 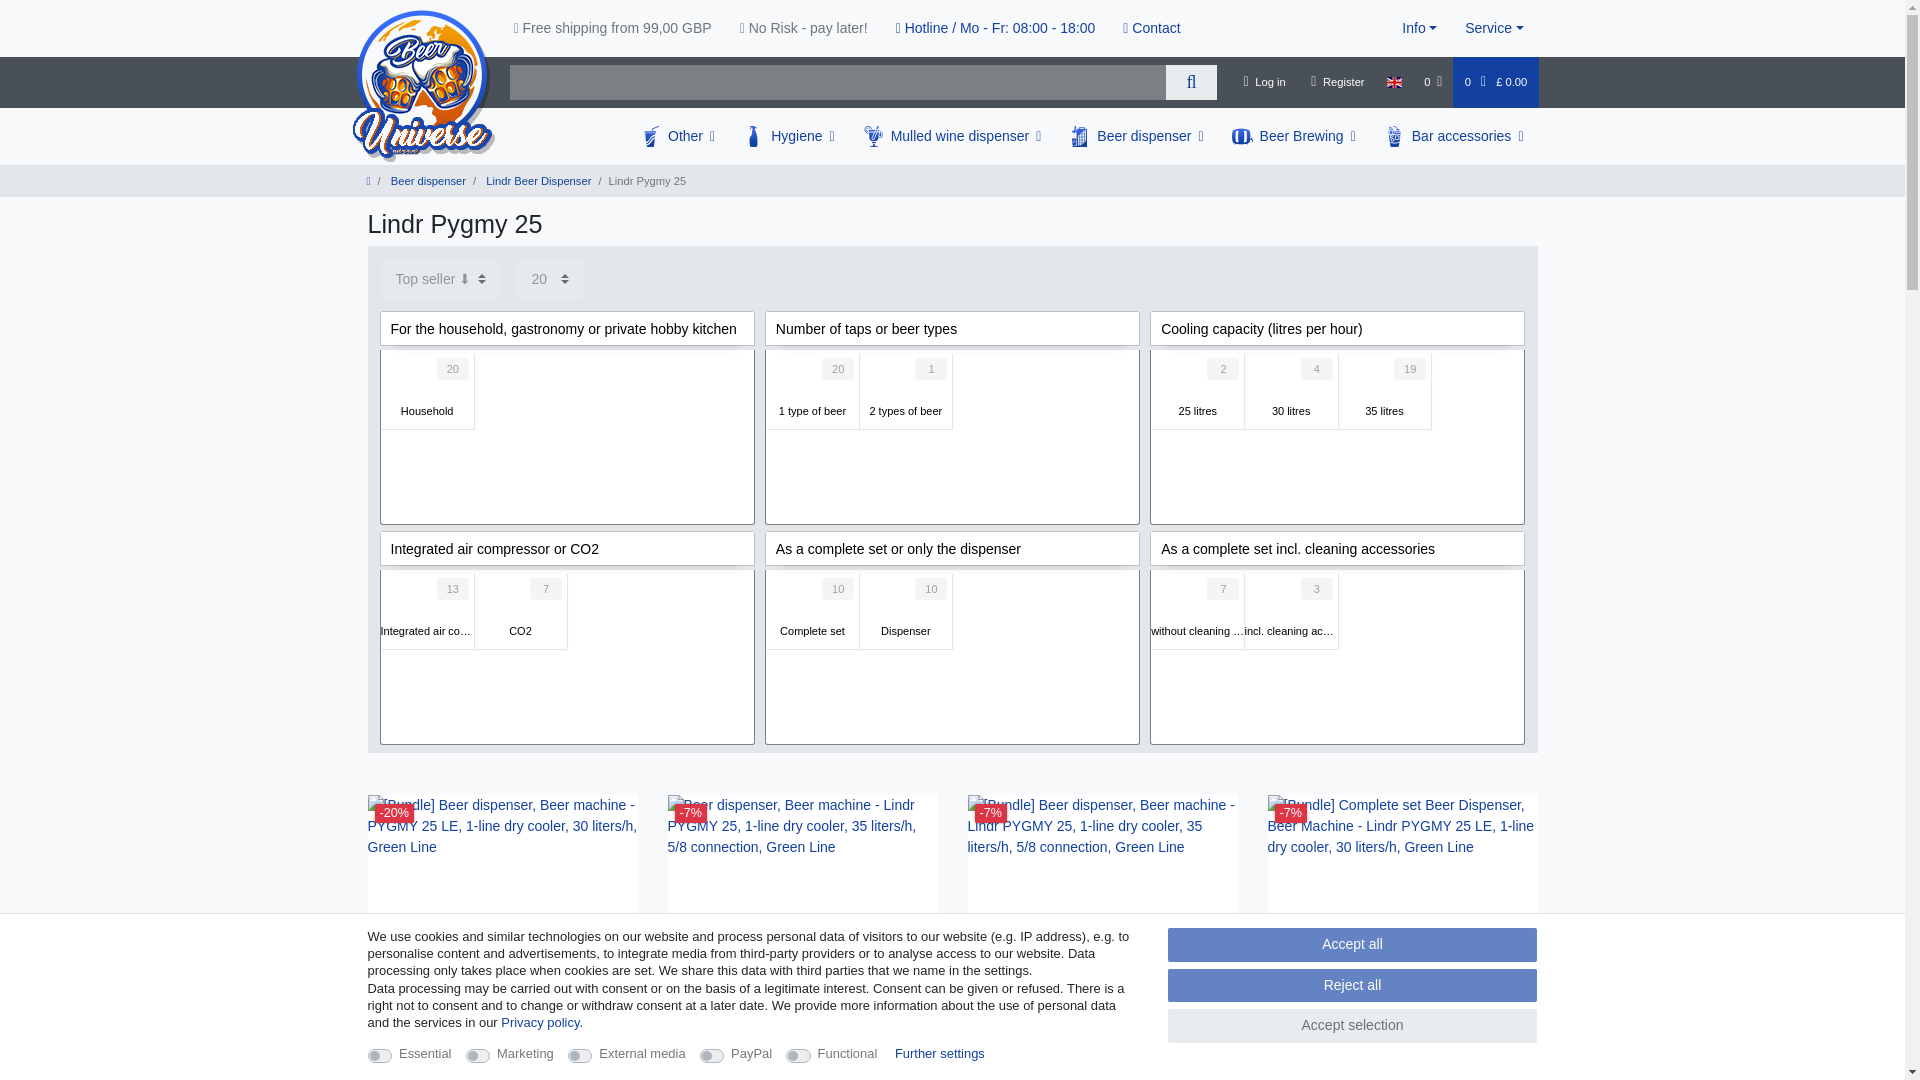 I want to click on Info, so click(x=1420, y=28).